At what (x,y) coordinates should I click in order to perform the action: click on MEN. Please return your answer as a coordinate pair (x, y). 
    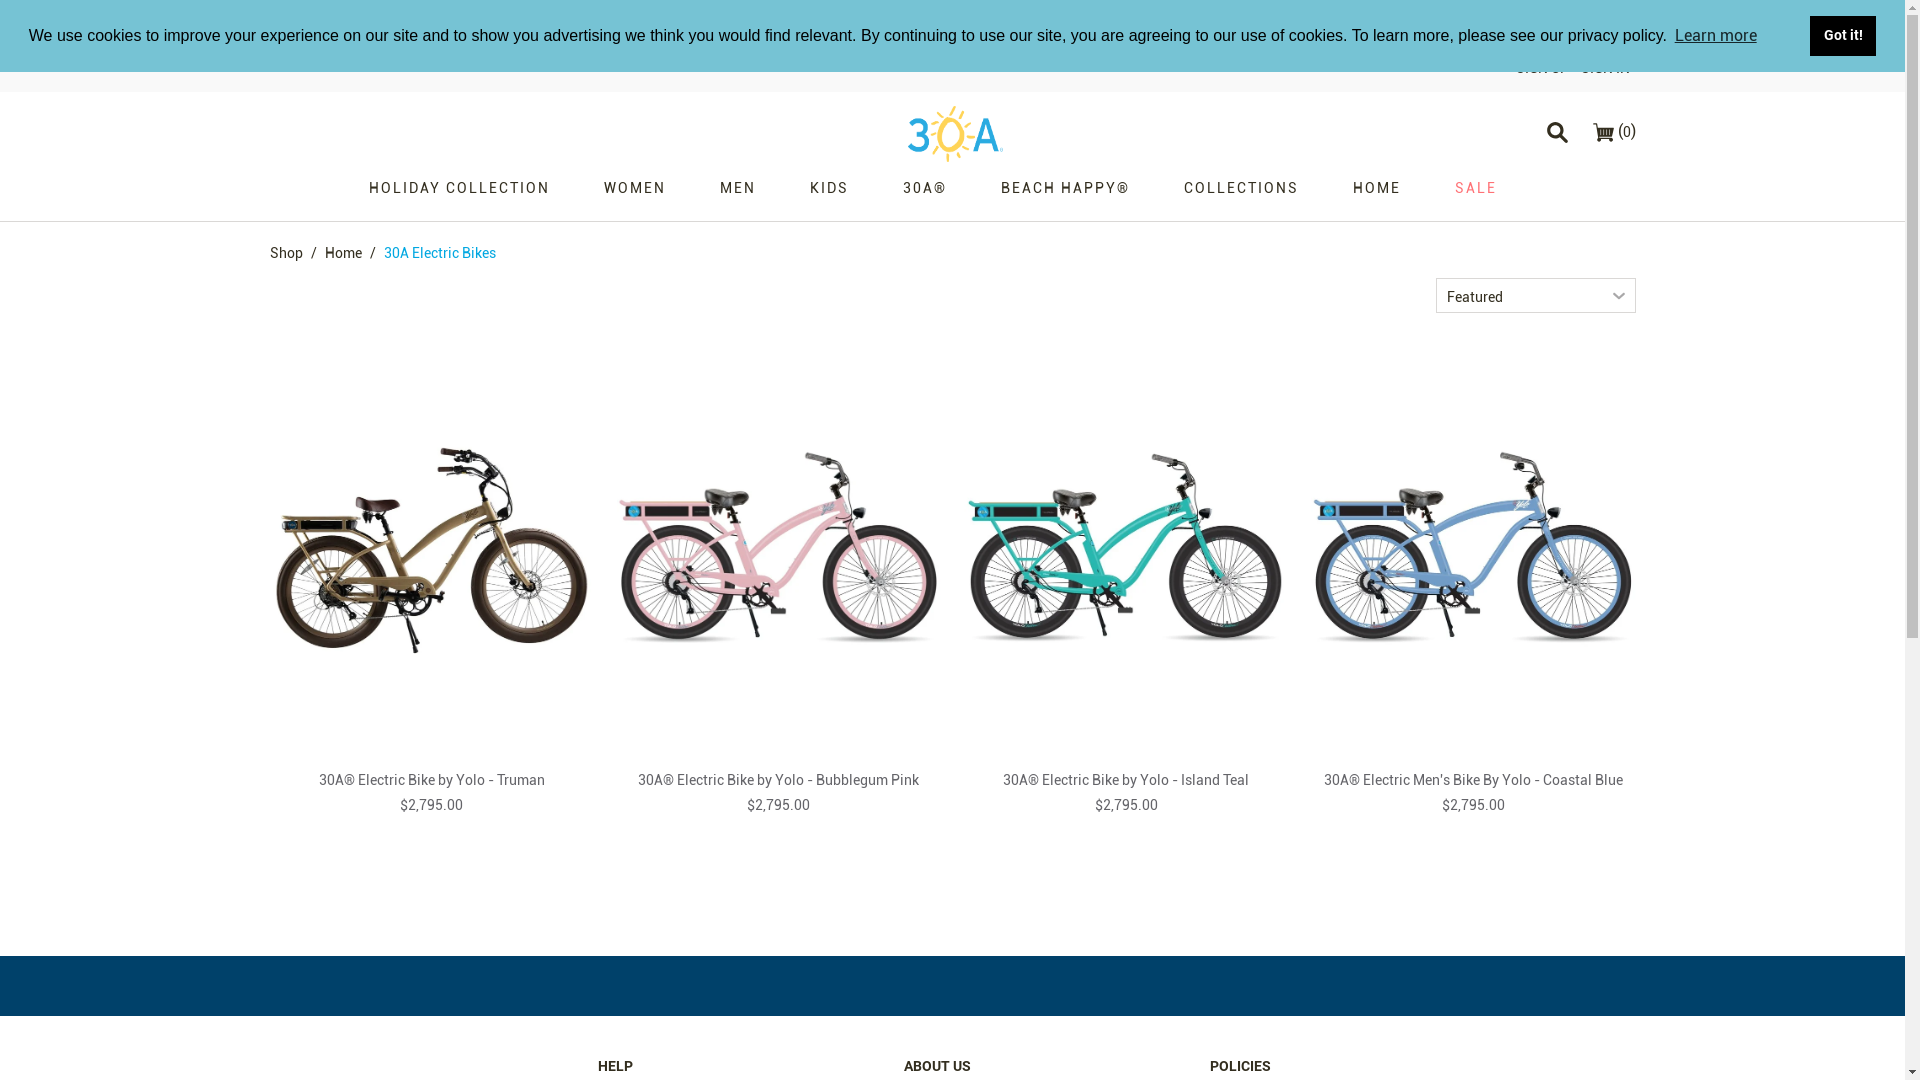
    Looking at the image, I should click on (737, 198).